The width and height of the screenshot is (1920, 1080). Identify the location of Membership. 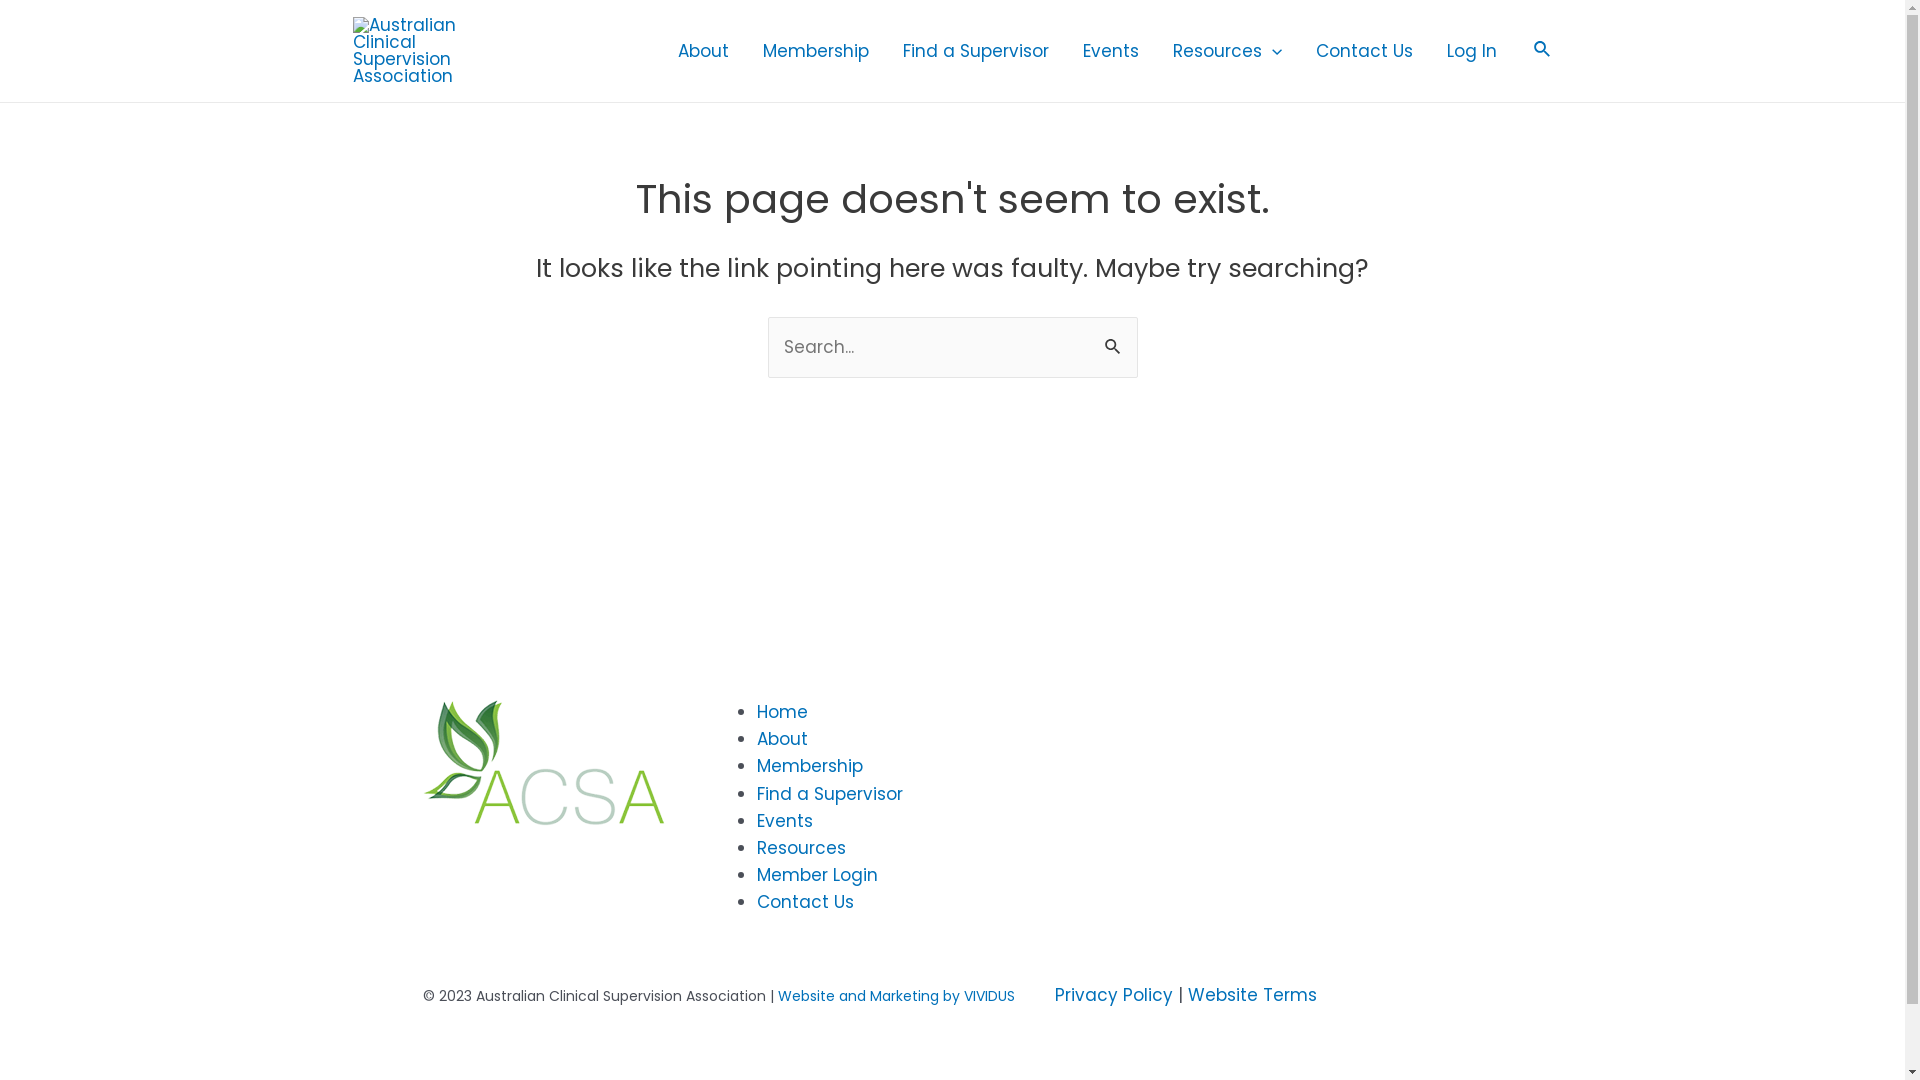
(809, 766).